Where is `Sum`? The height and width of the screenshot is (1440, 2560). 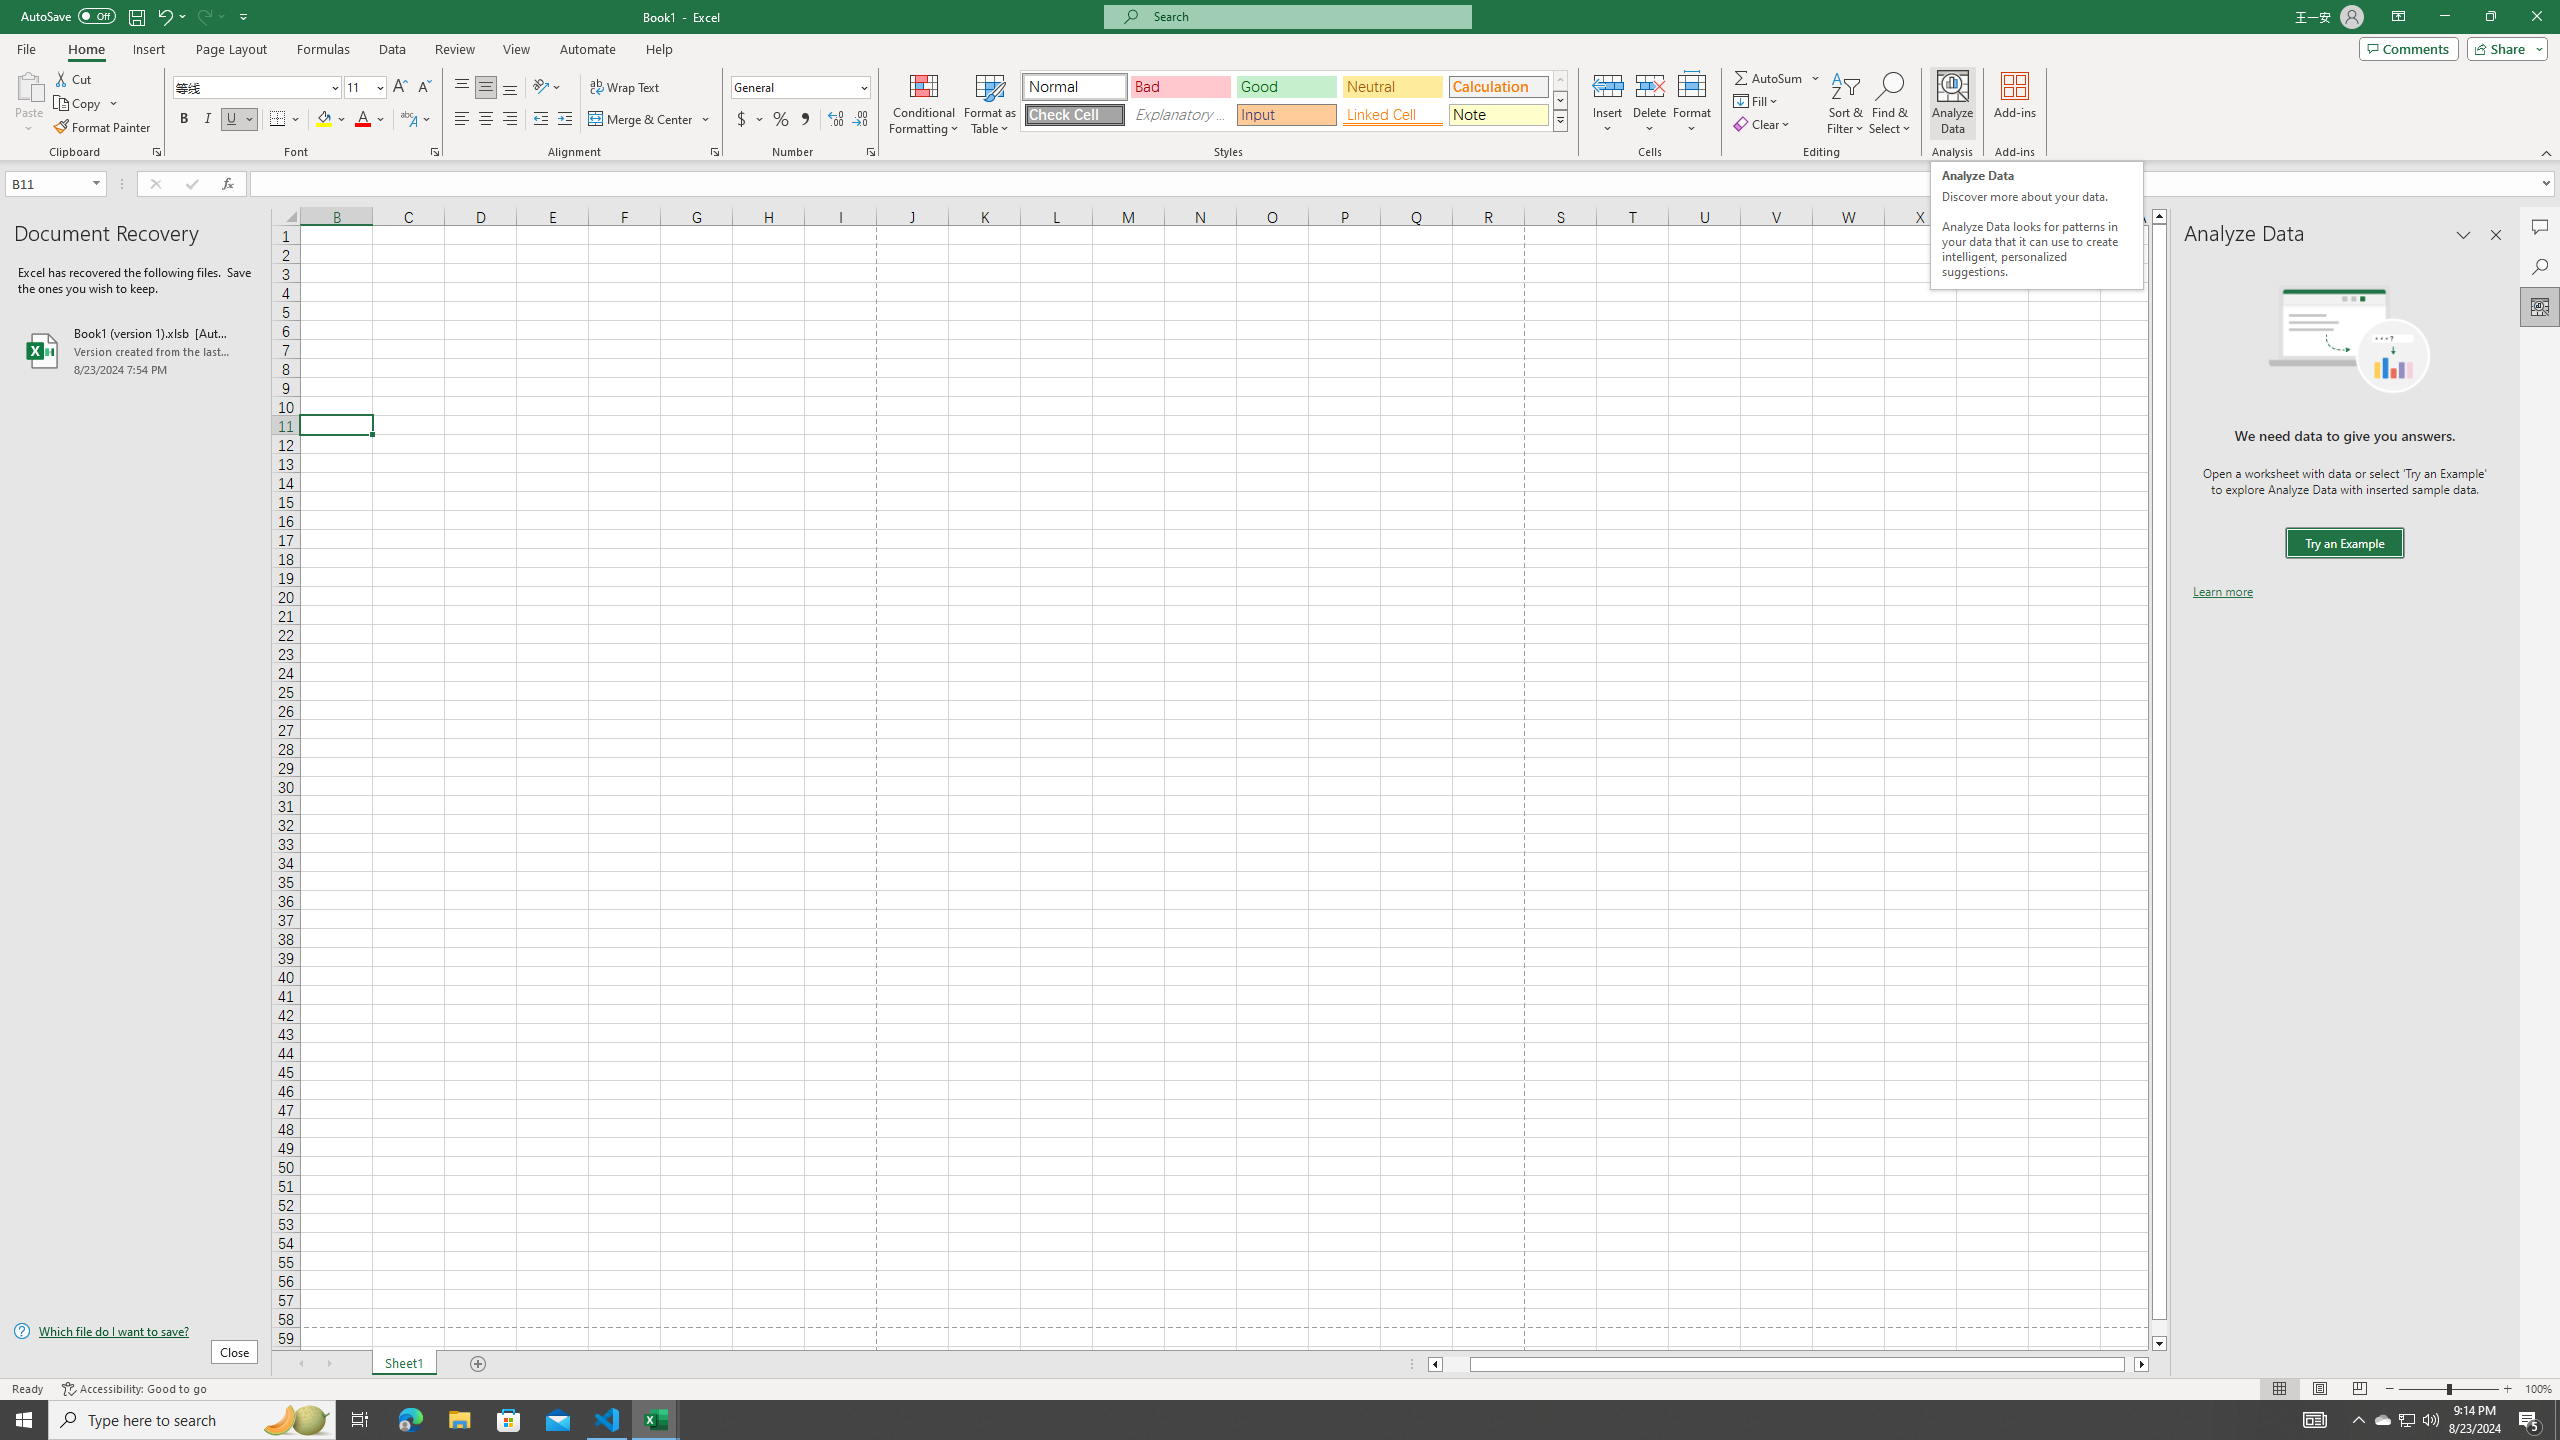
Sum is located at coordinates (1770, 78).